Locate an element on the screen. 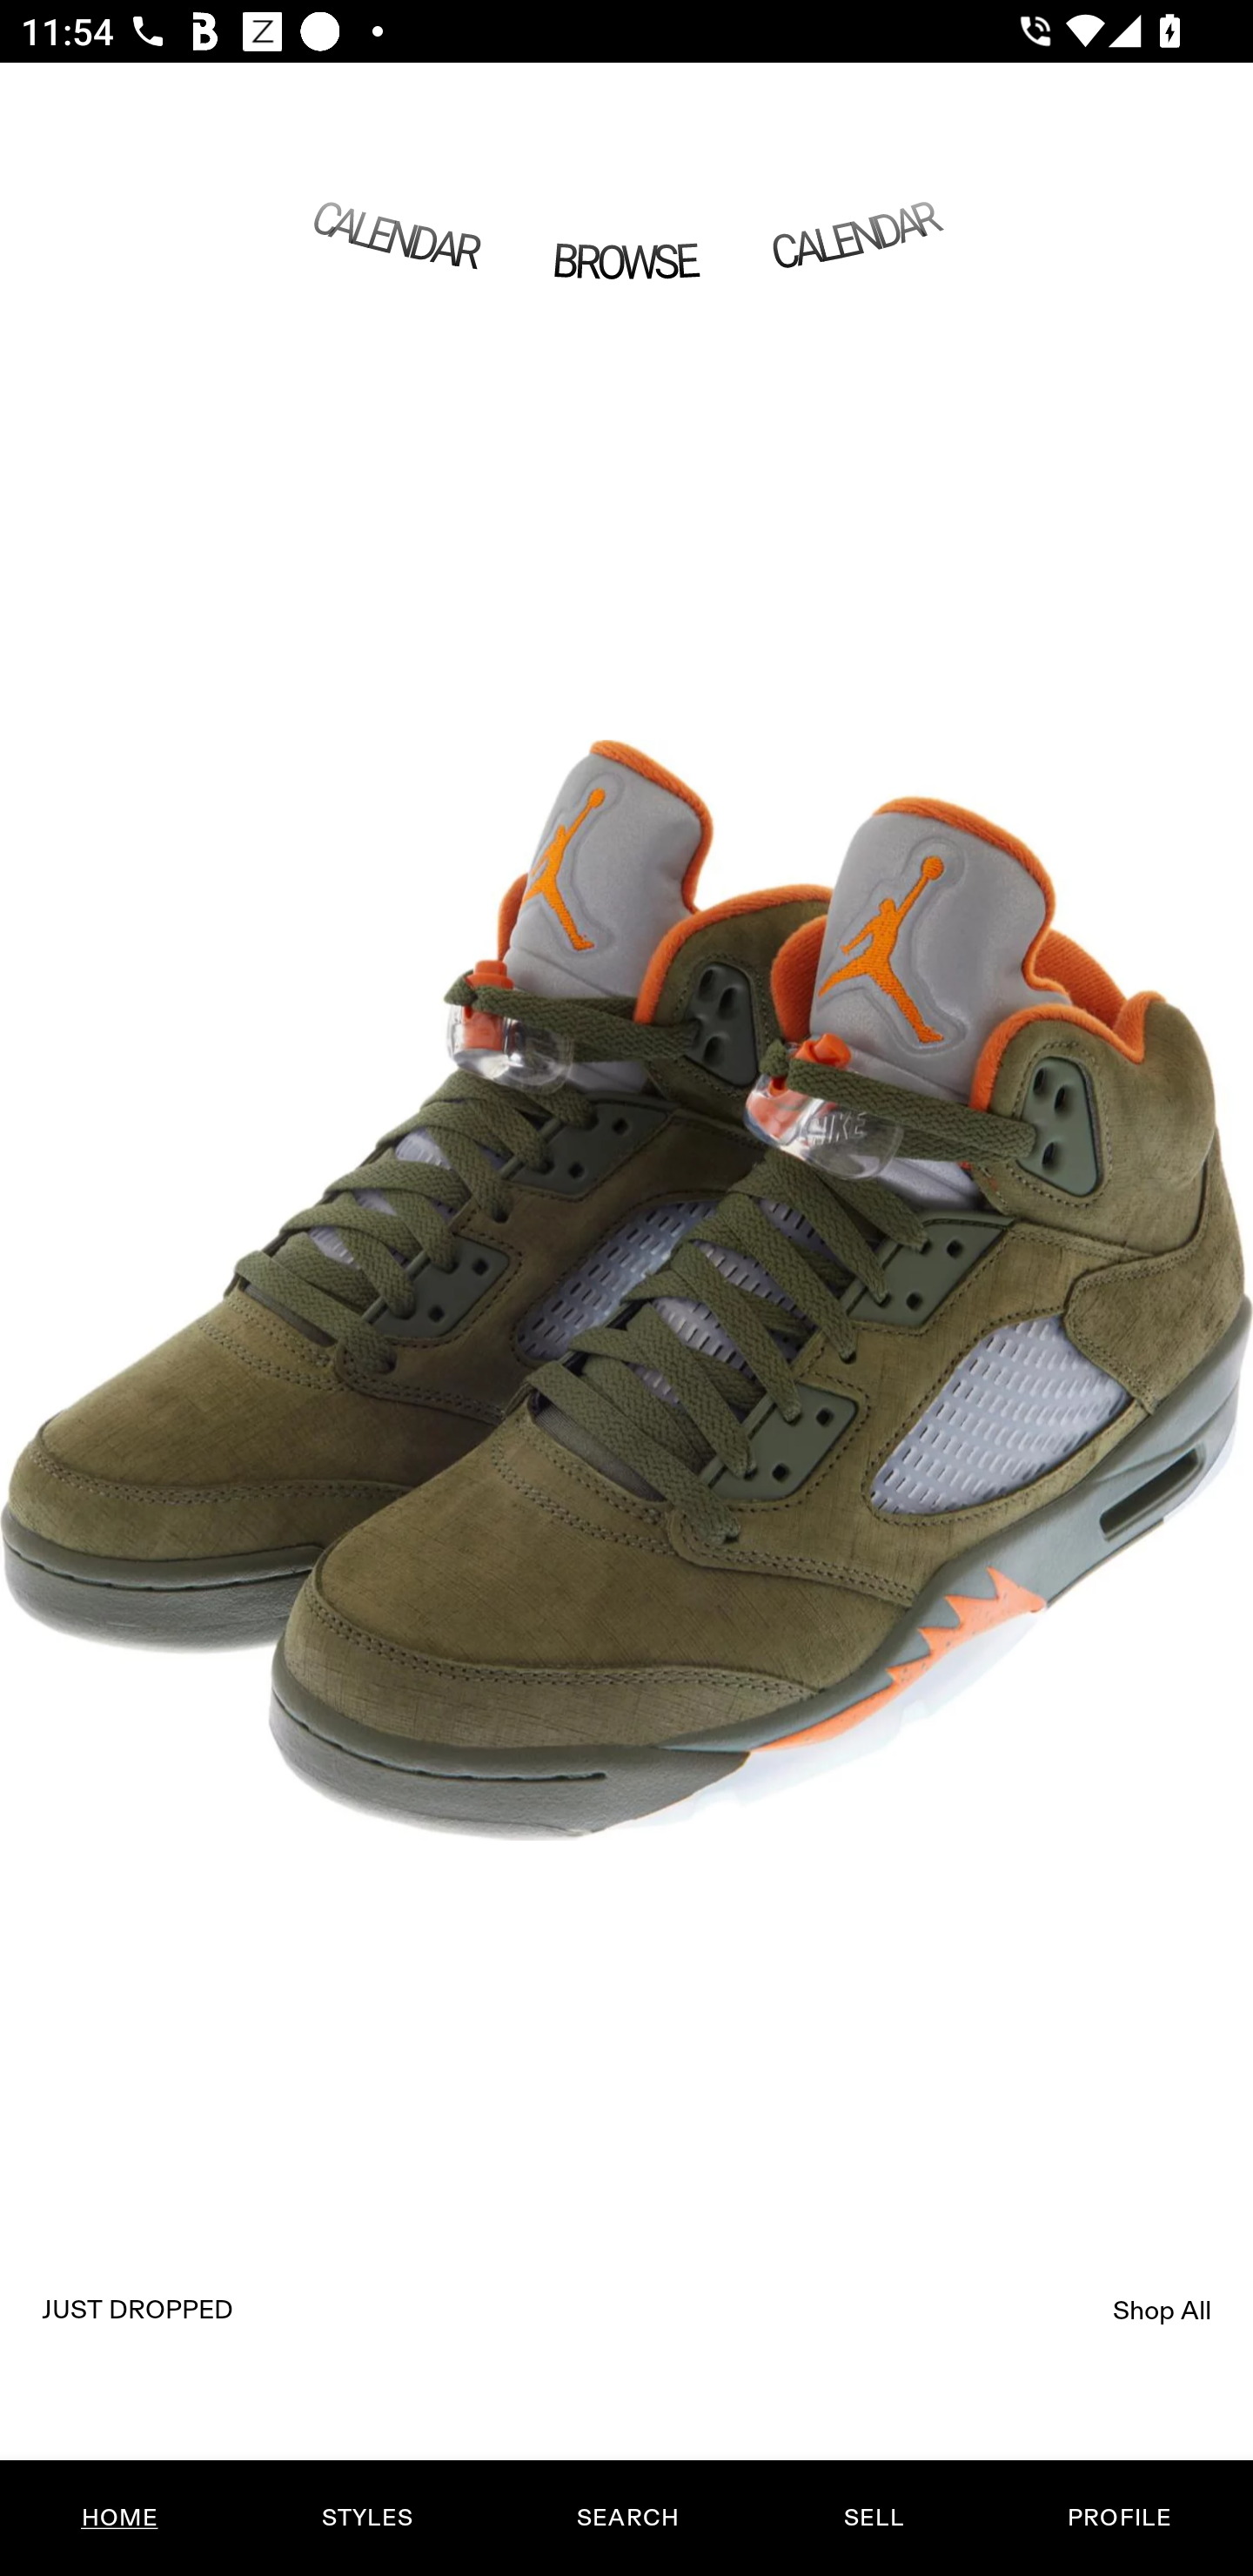 This screenshot has width=1253, height=2576. PROFILE is located at coordinates (1119, 2518).